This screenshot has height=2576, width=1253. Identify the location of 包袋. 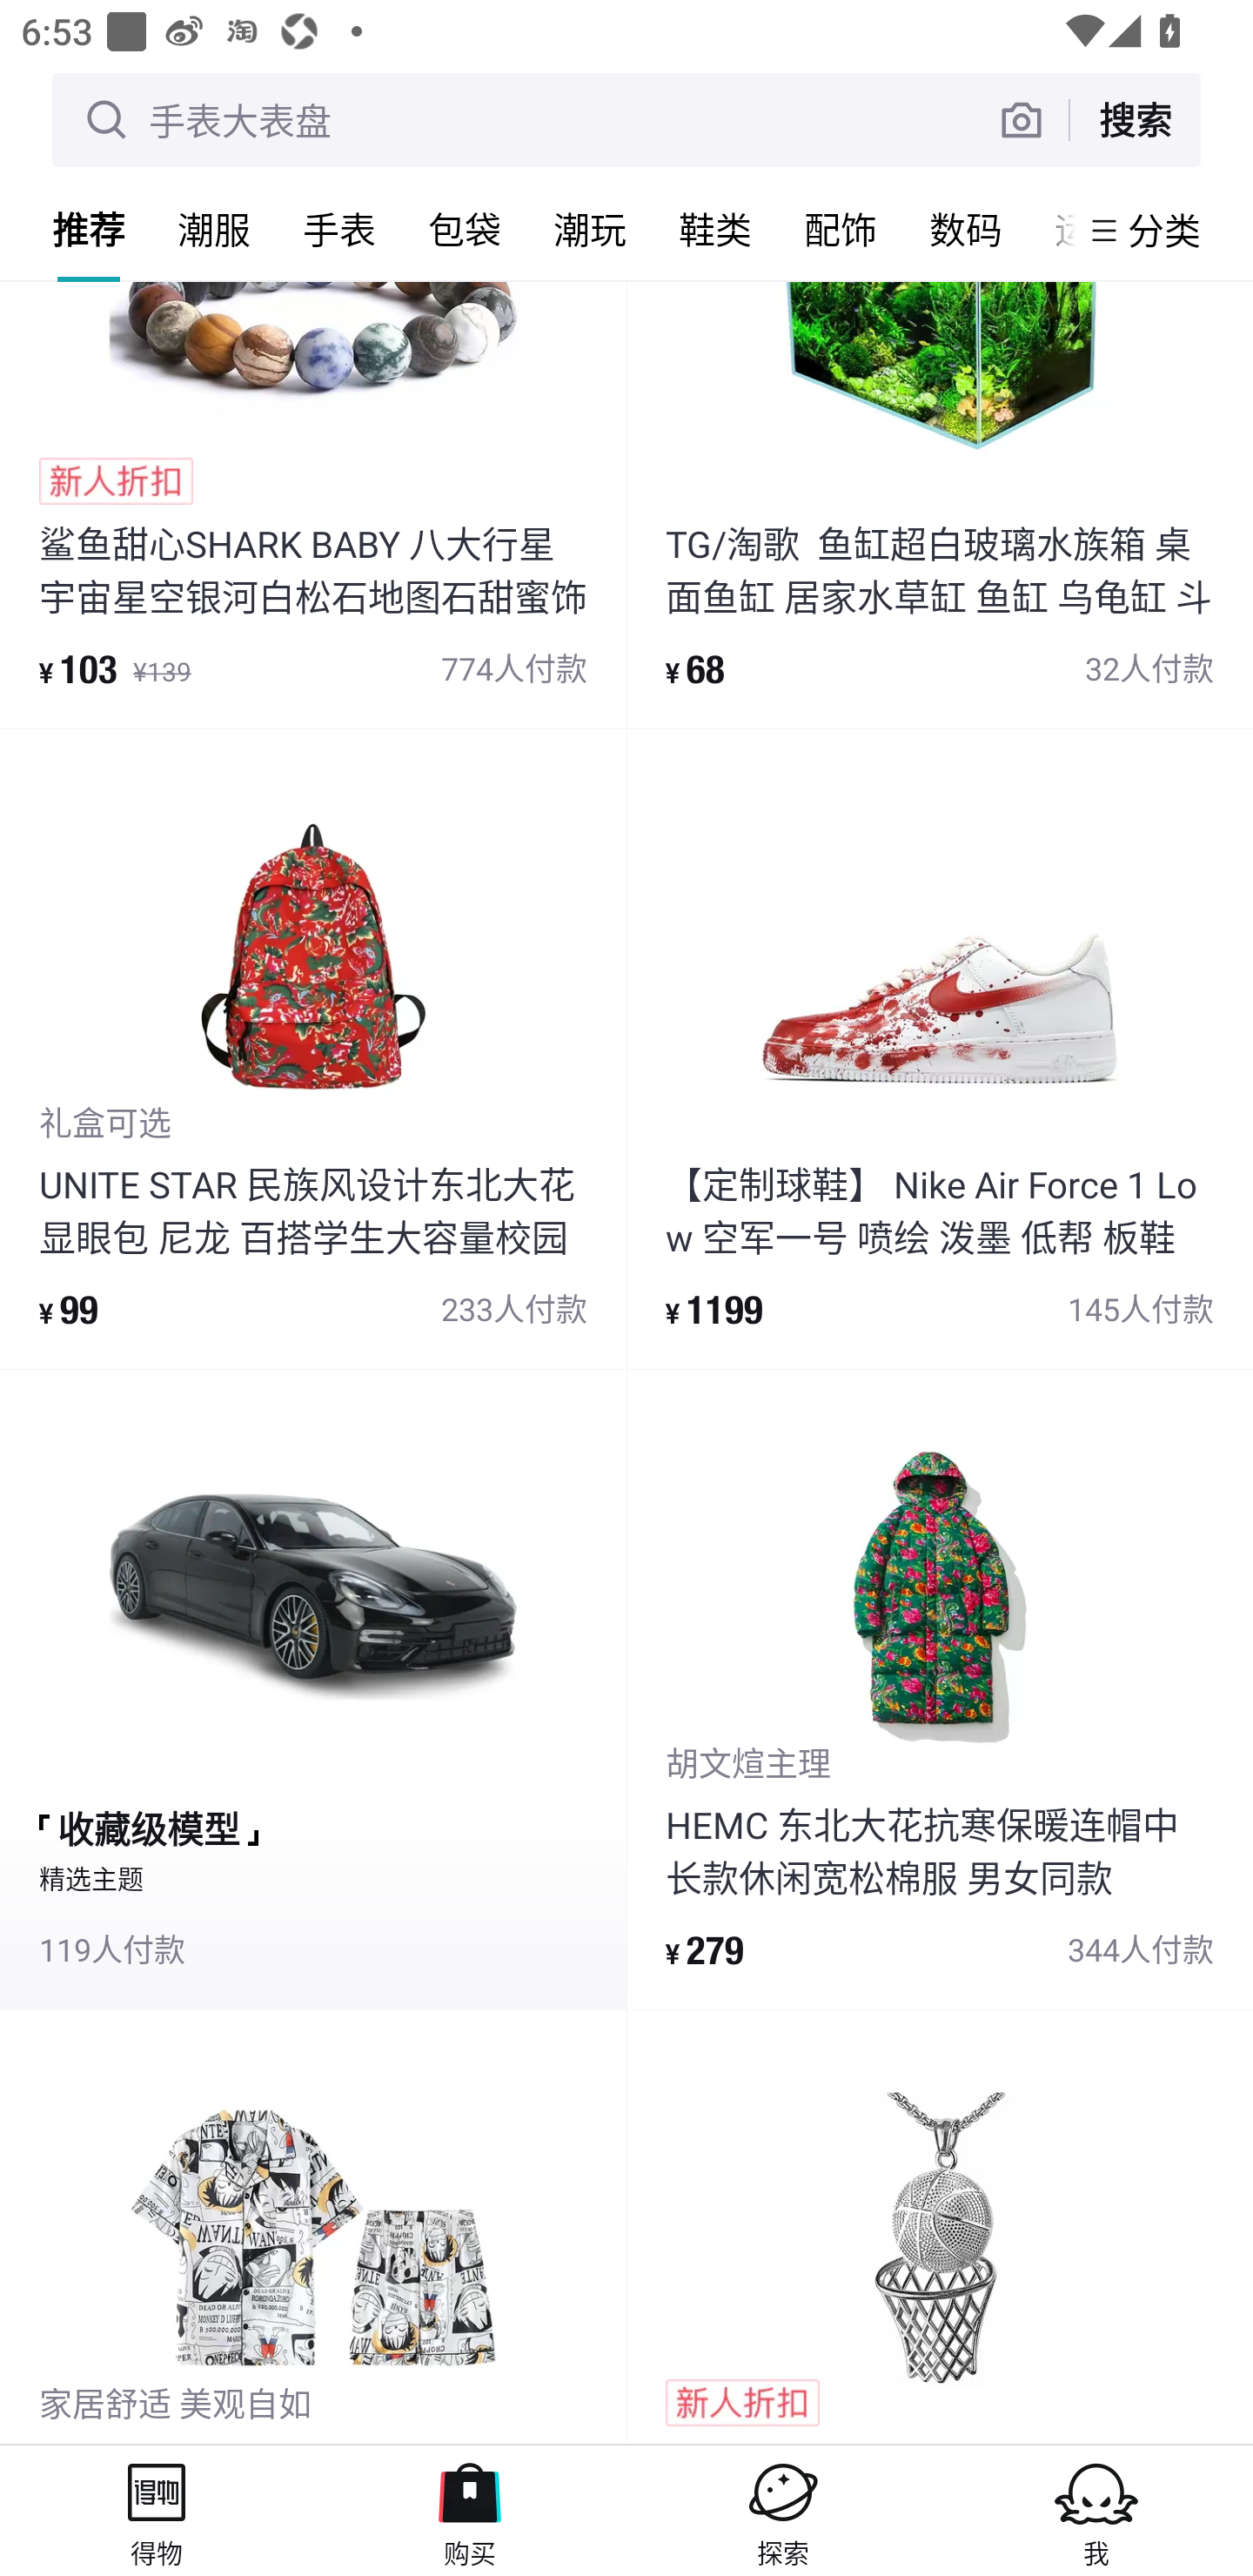
(465, 229).